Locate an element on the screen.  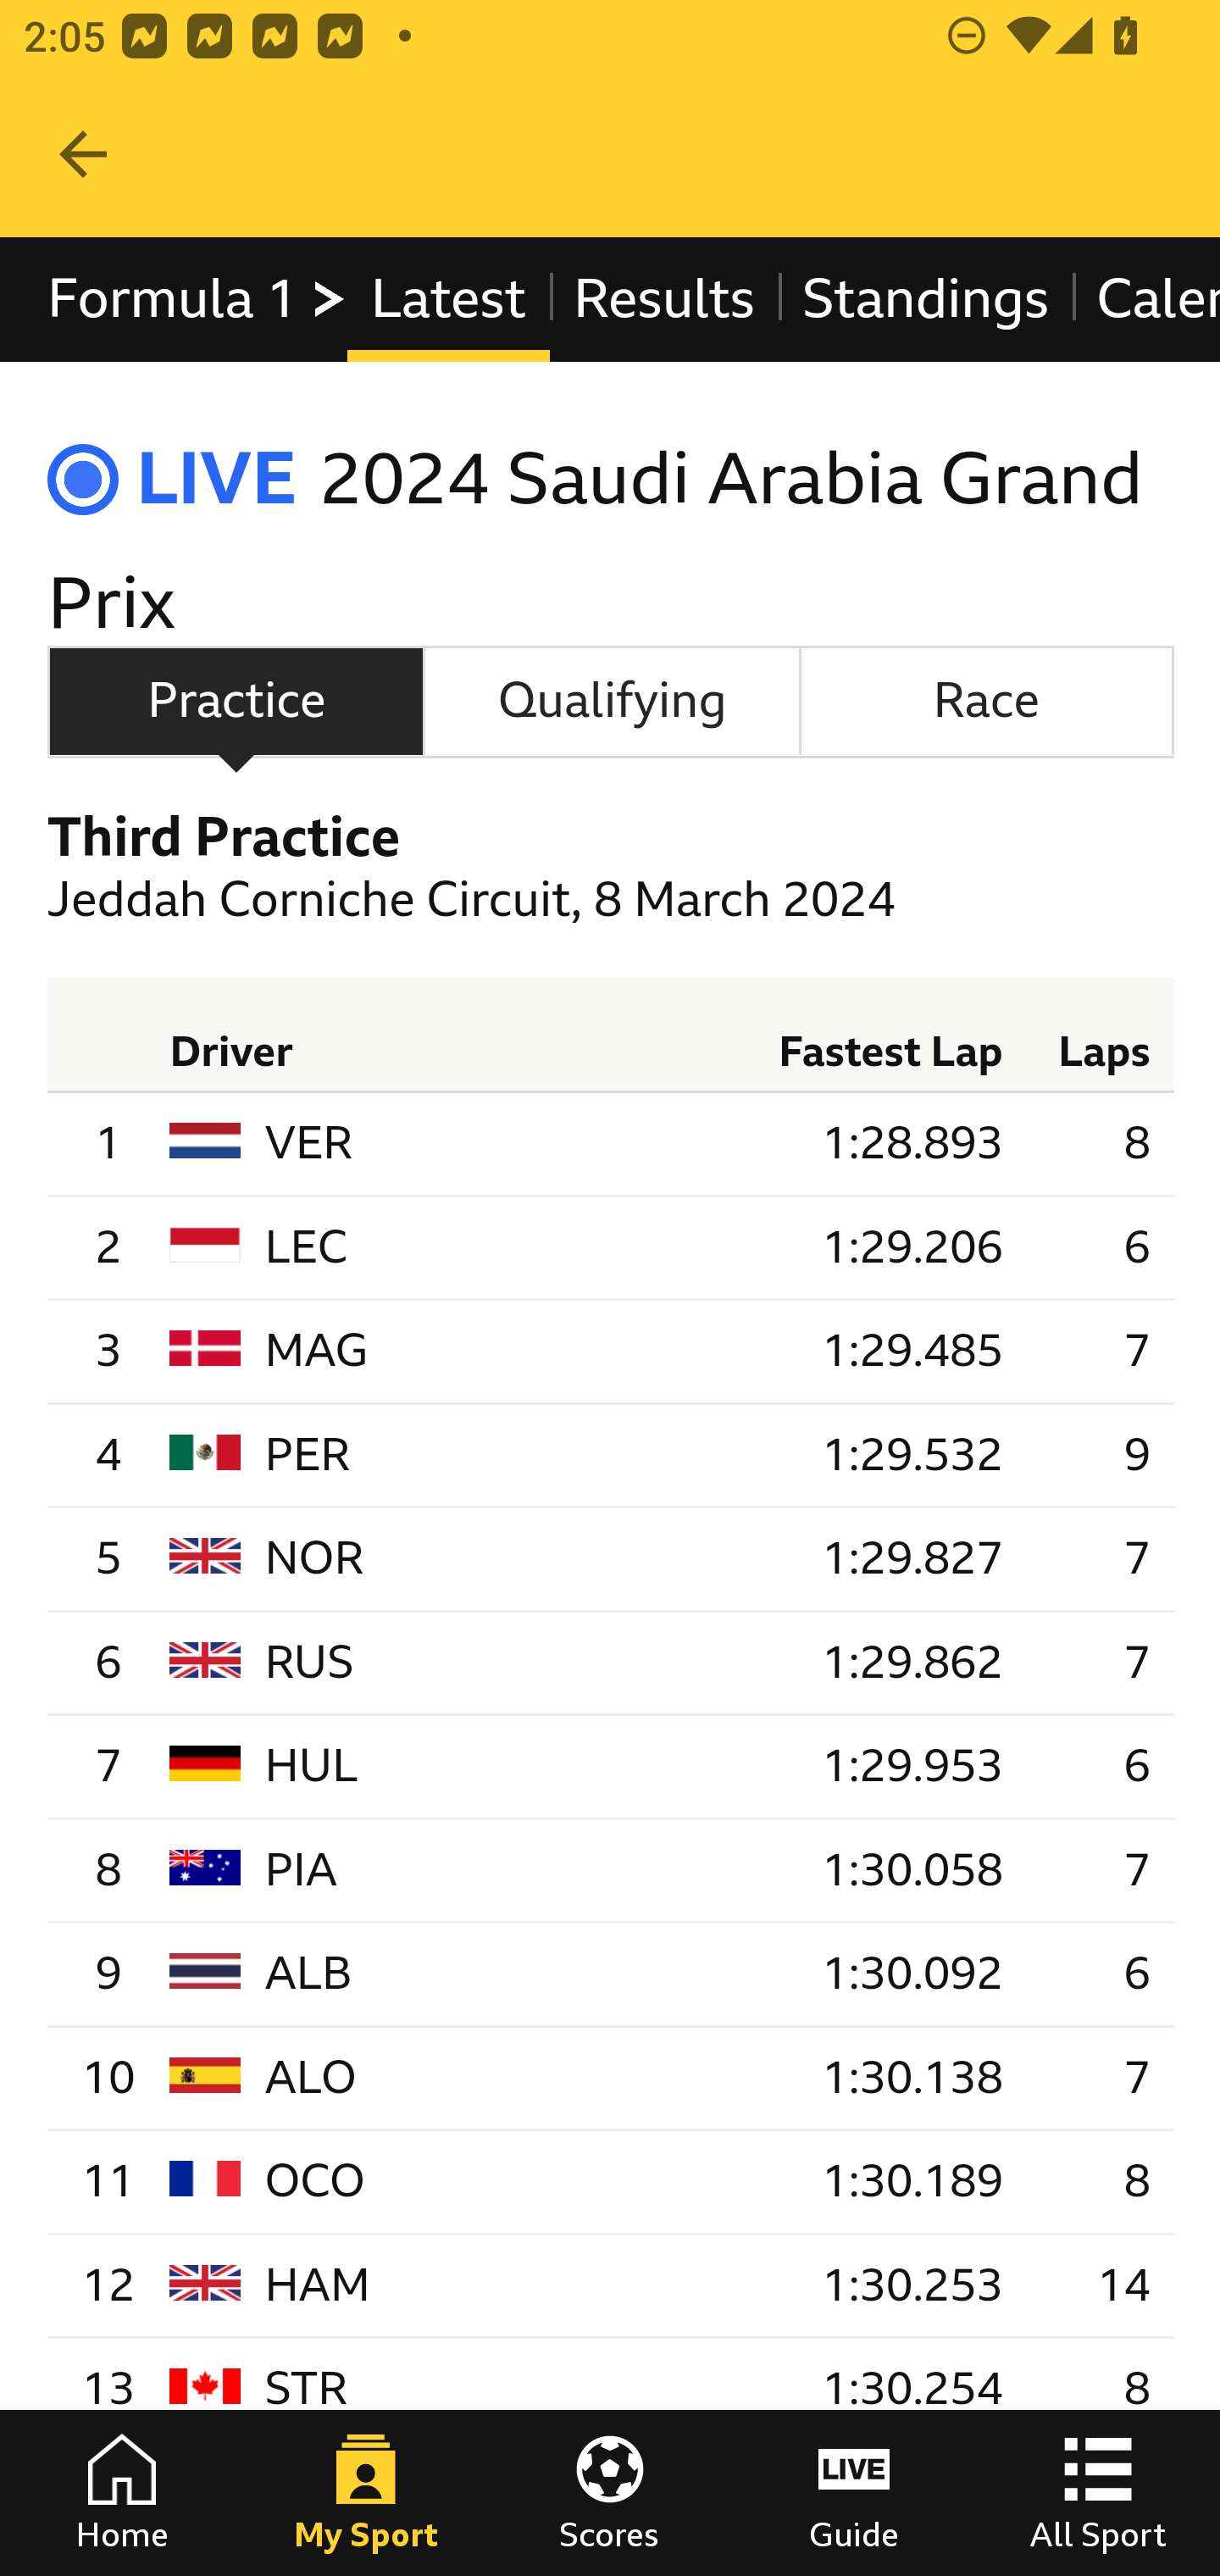
Formula 1  is located at coordinates (198, 298).